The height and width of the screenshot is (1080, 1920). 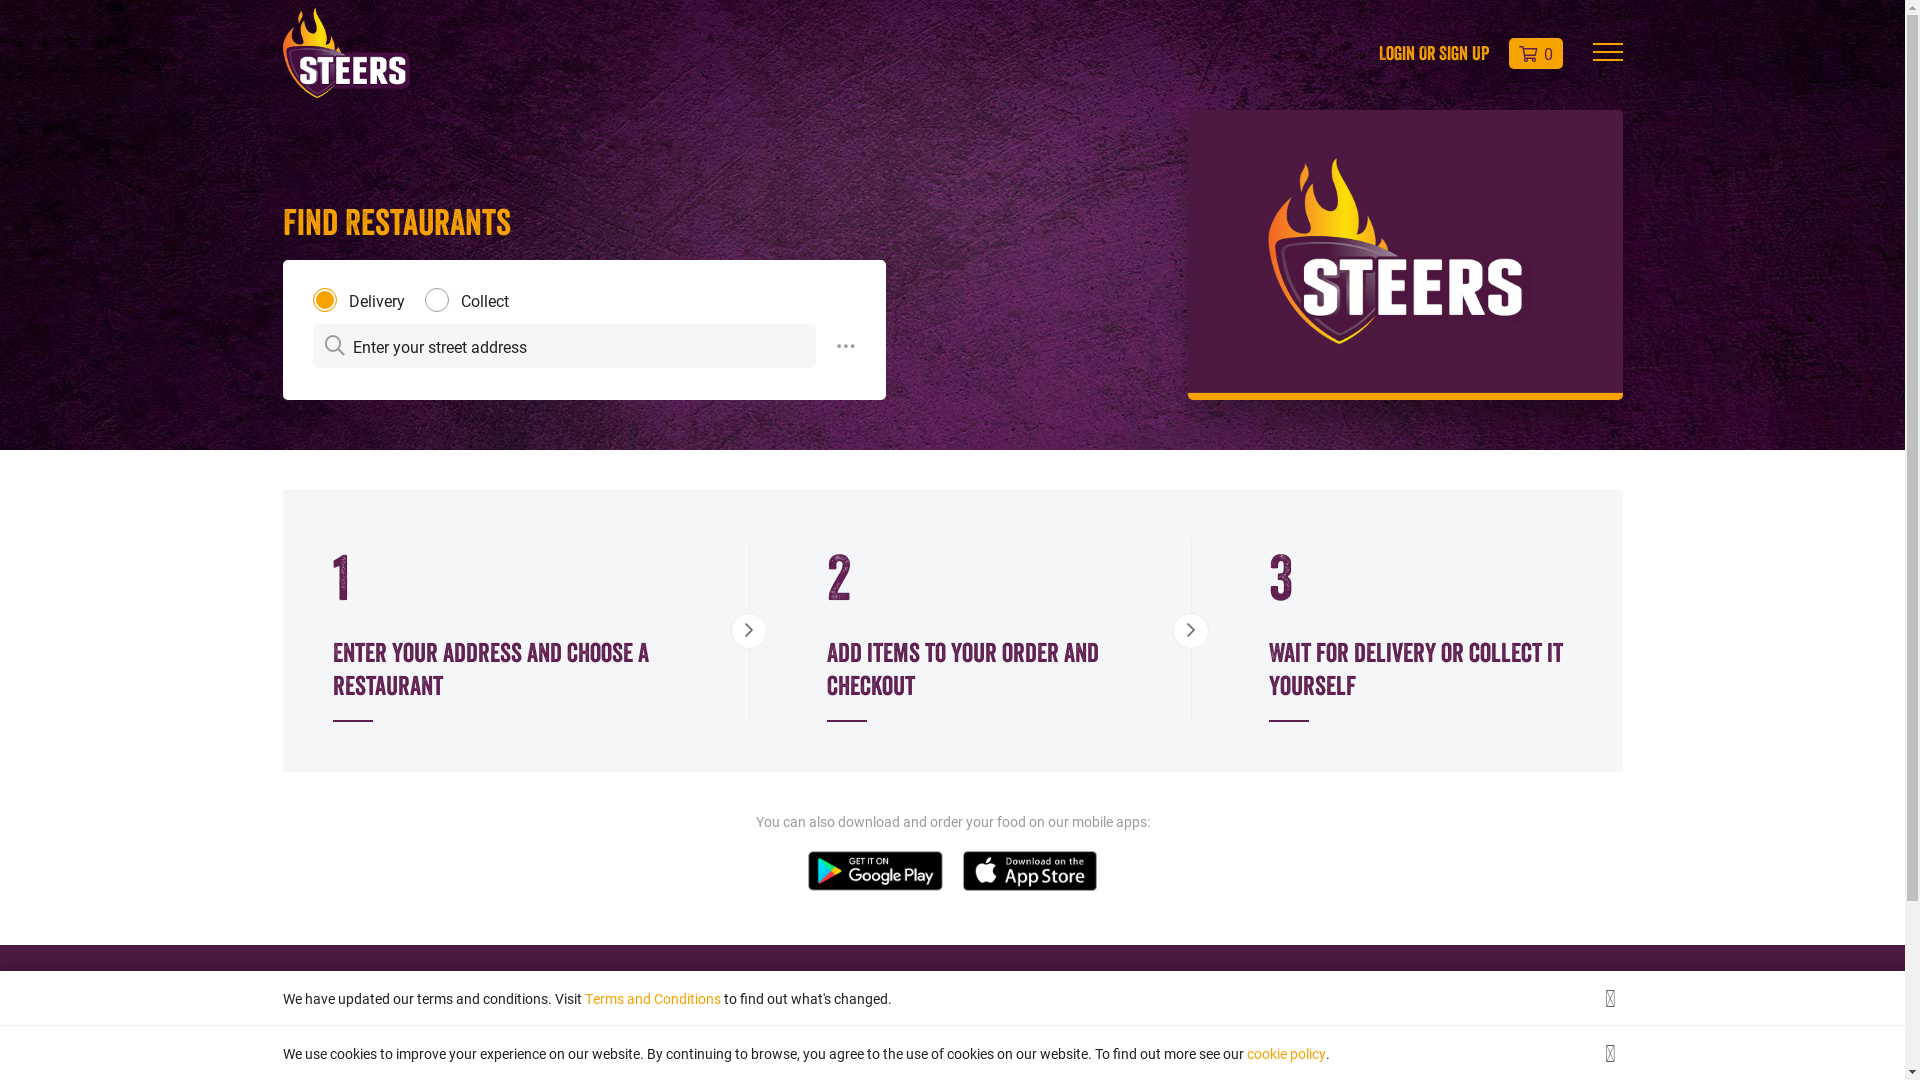 What do you see at coordinates (1433, 53) in the screenshot?
I see `Login Or Sign Up` at bounding box center [1433, 53].